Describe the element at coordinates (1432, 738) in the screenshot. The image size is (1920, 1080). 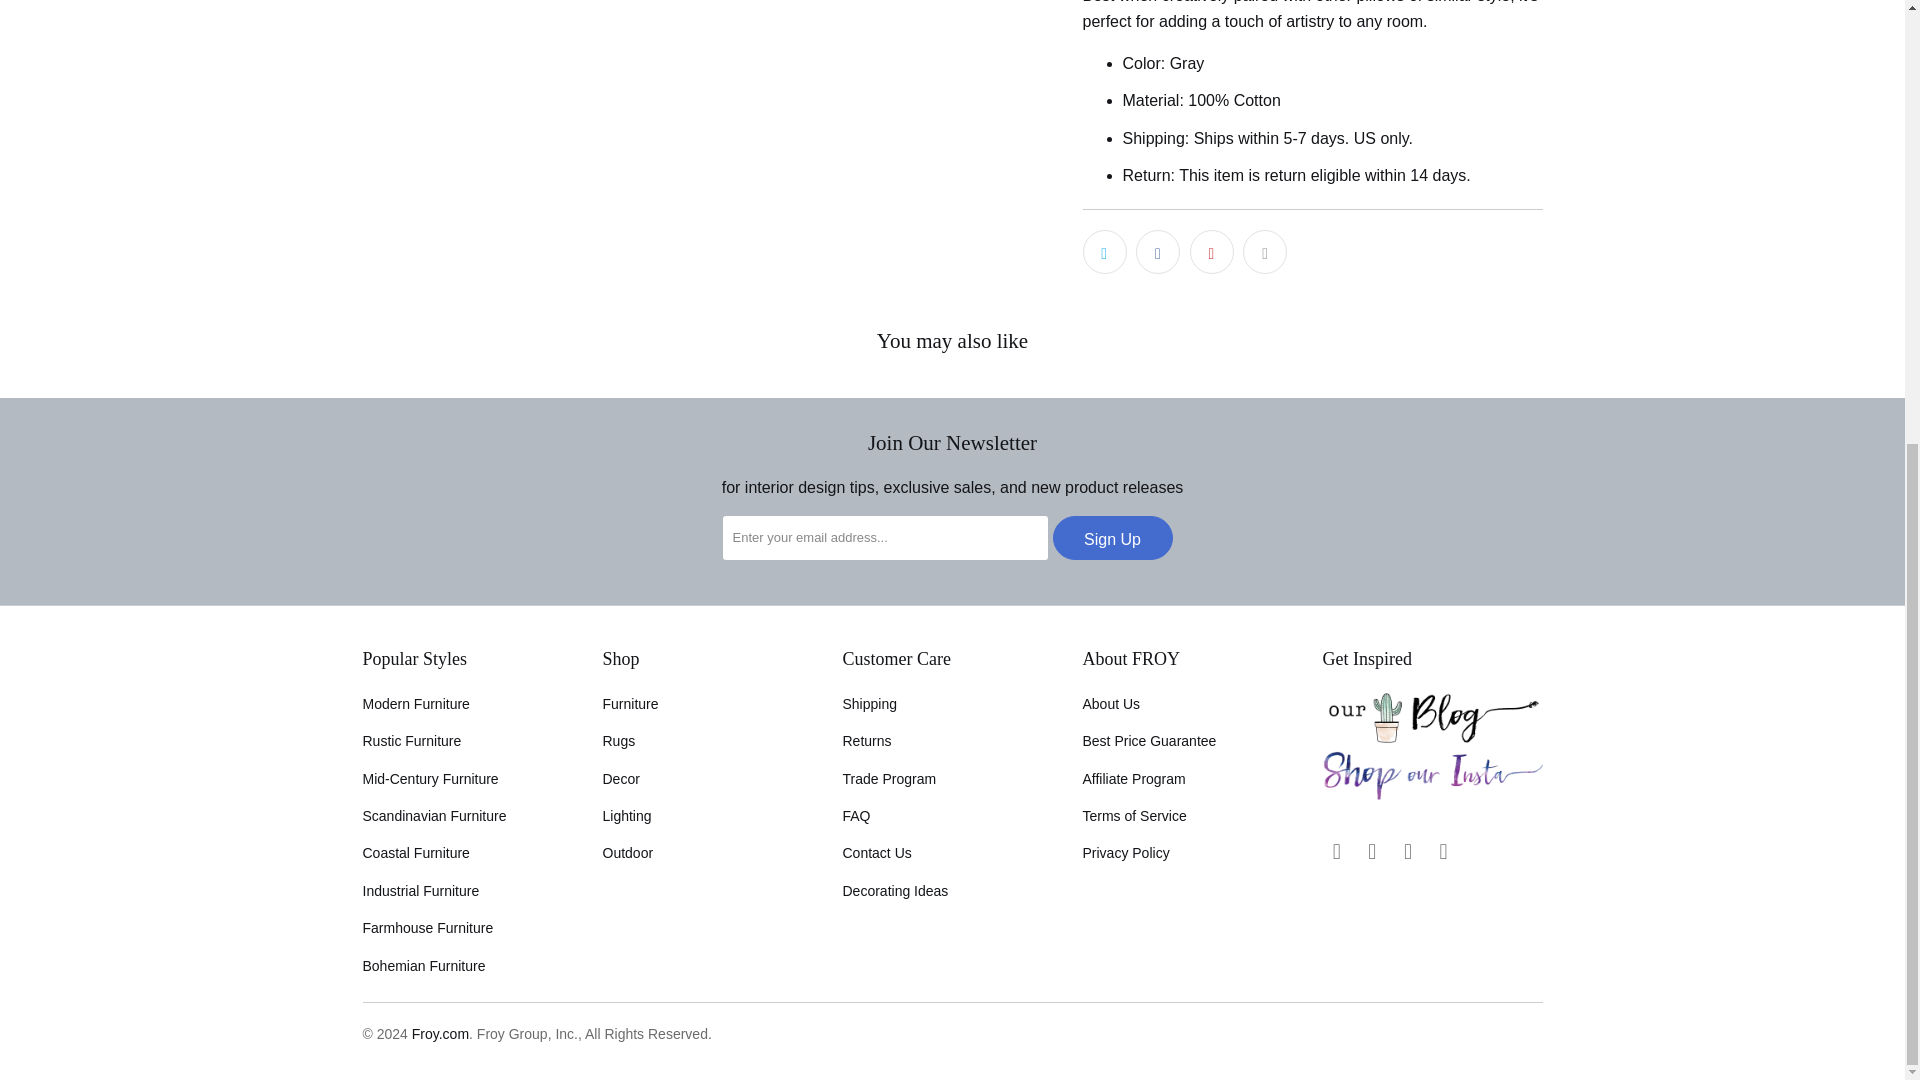
I see `FROY Blog` at that location.